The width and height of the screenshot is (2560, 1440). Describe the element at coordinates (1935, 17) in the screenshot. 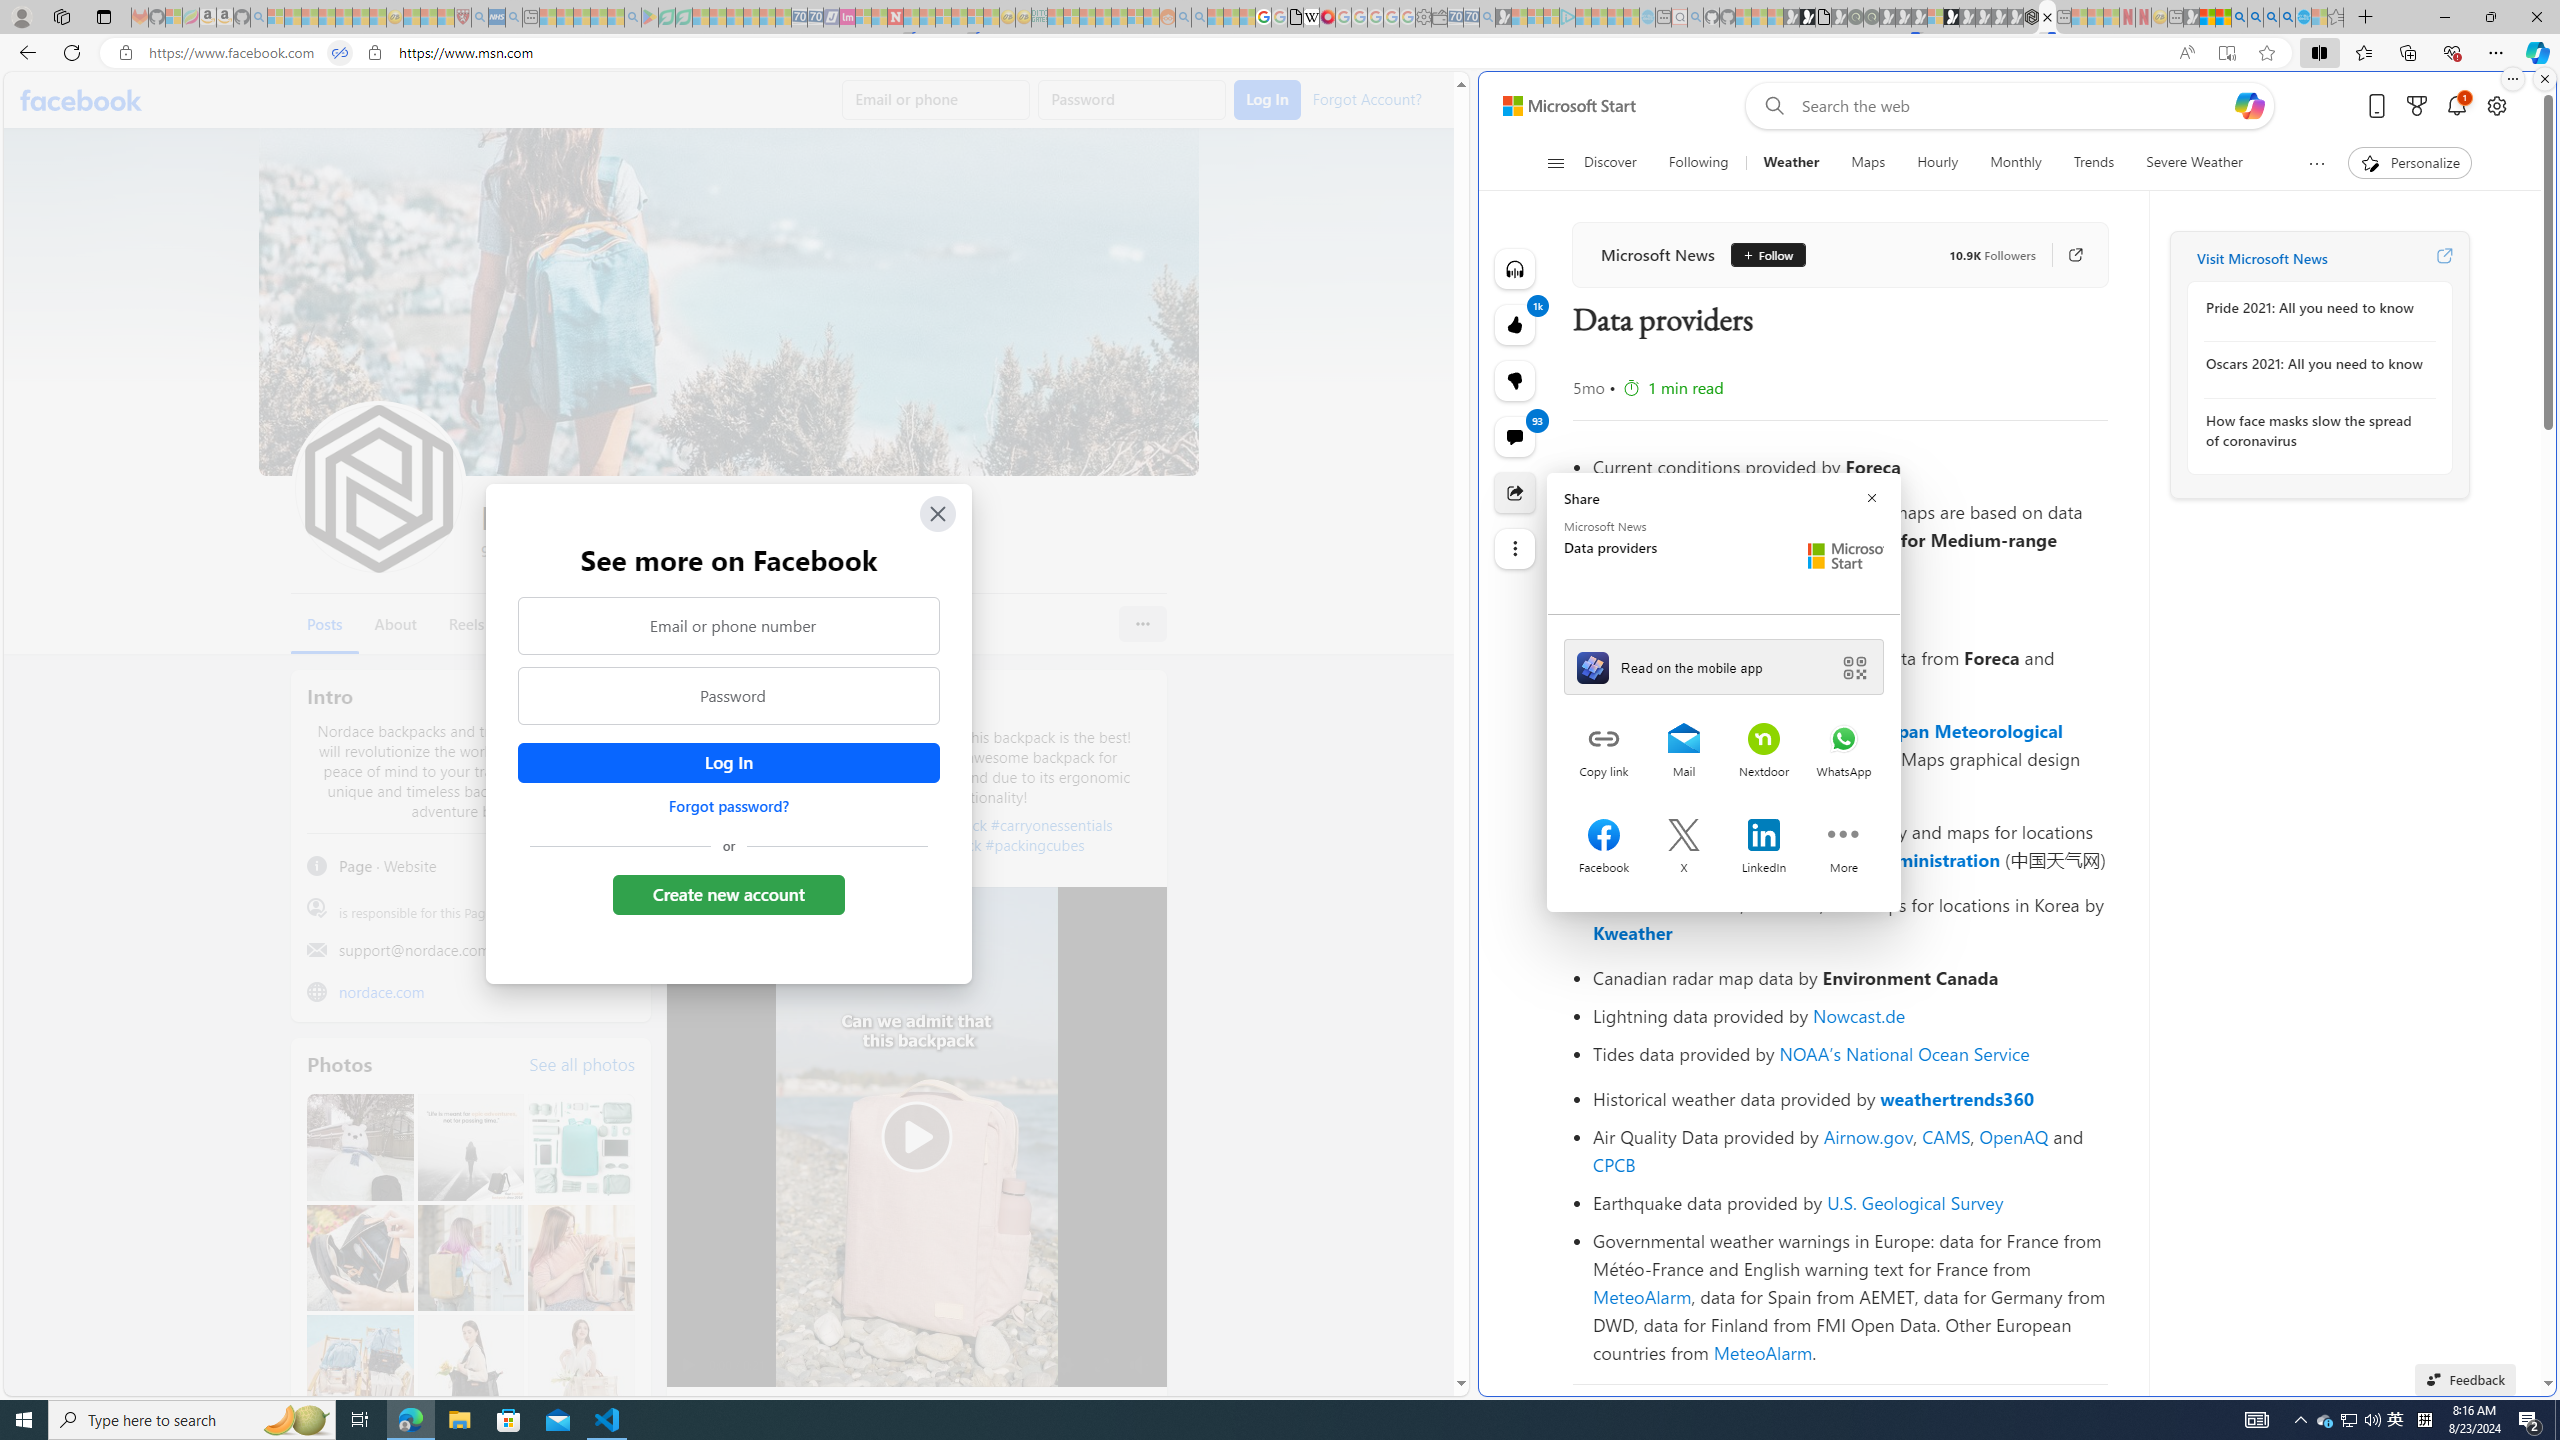

I see `Sign in to your account - Sleeping` at that location.